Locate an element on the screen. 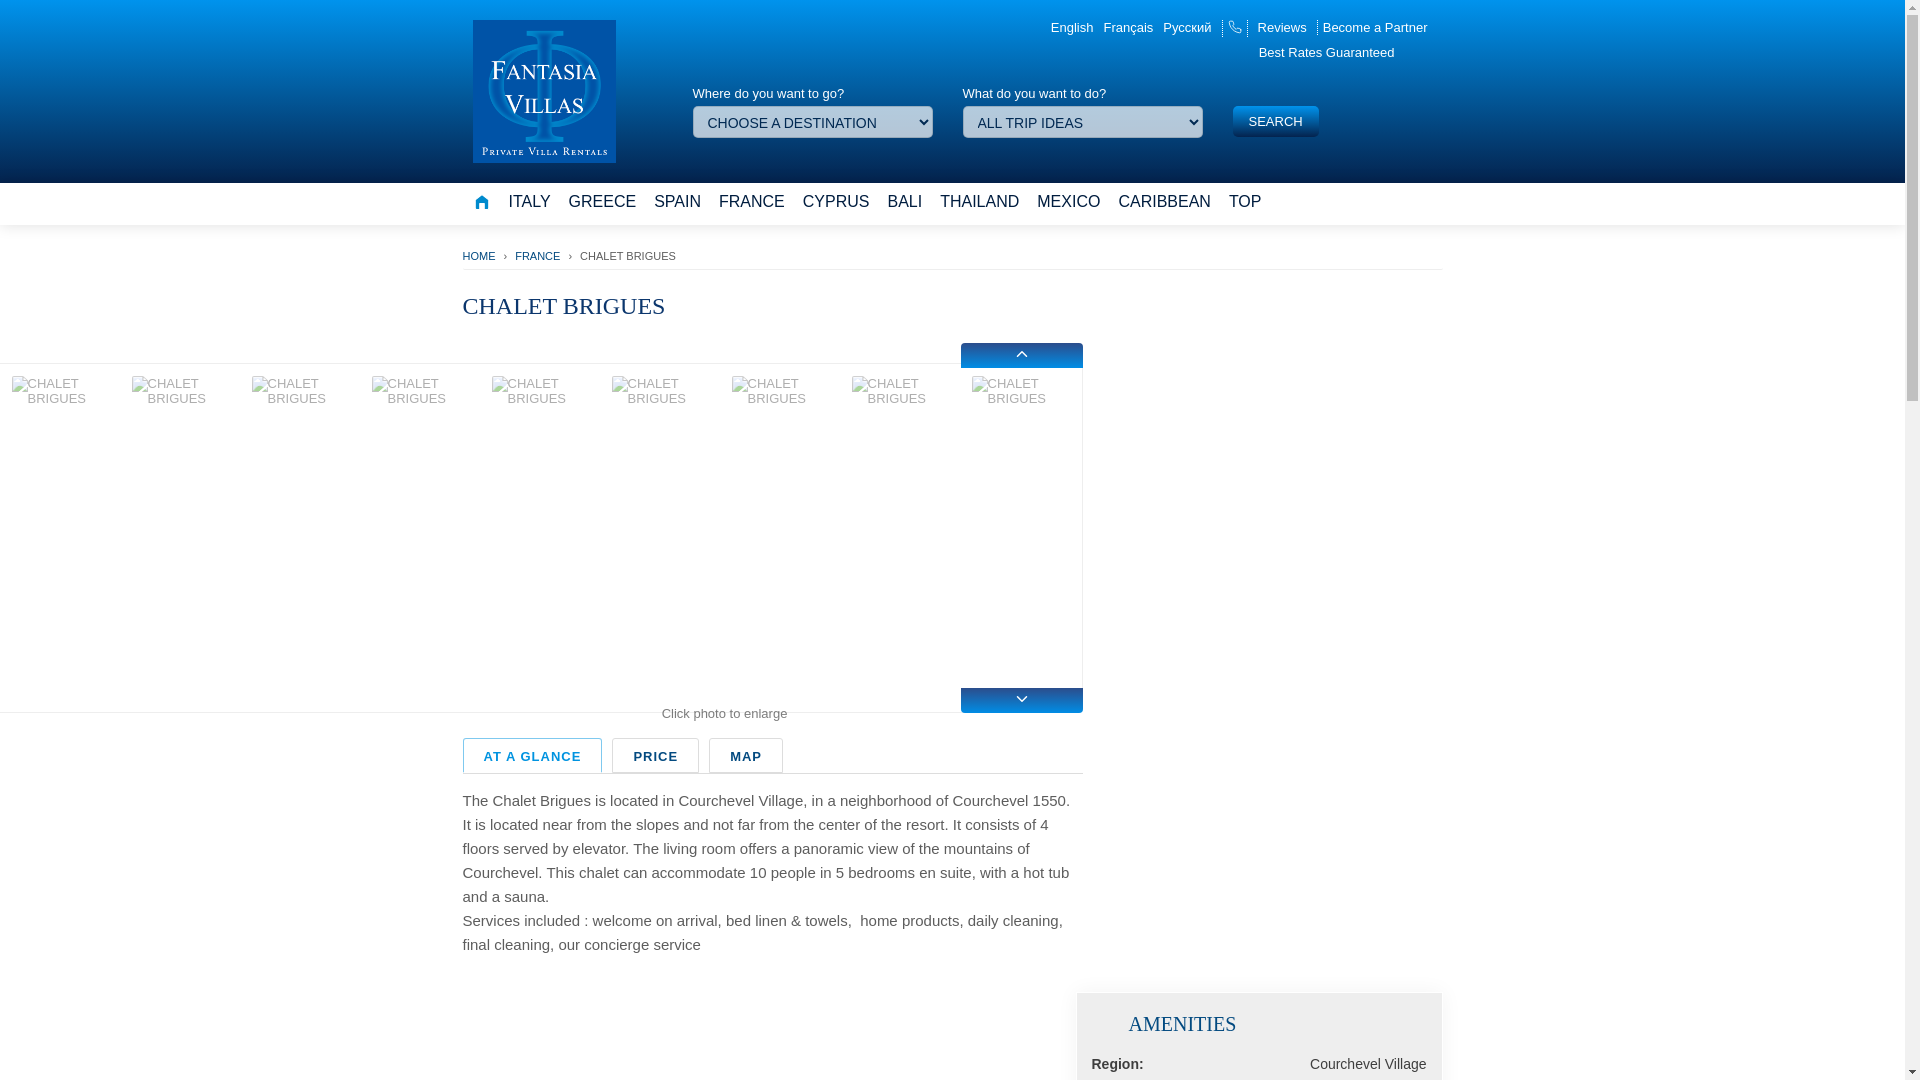 The height and width of the screenshot is (1080, 1920). Reviews is located at coordinates (1282, 27).